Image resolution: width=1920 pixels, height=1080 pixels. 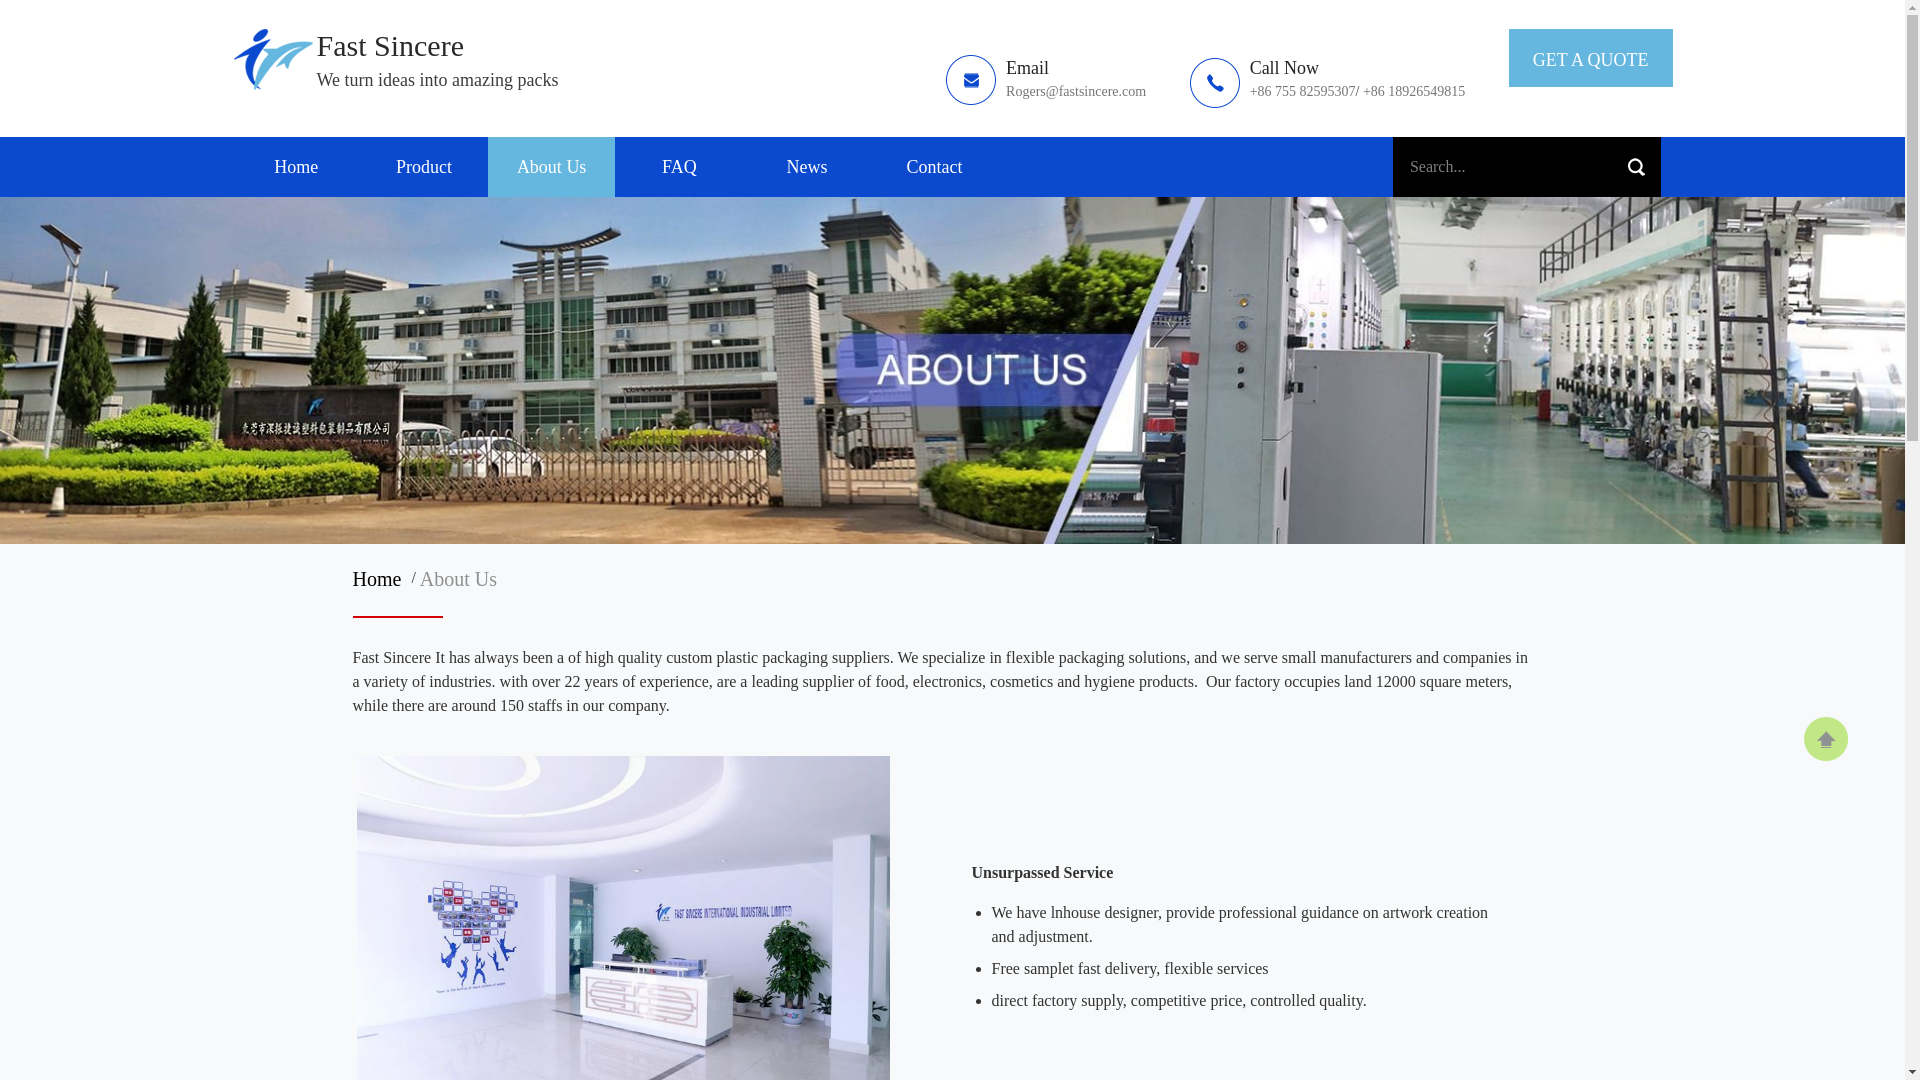 What do you see at coordinates (1590, 60) in the screenshot?
I see `GET A QUOTE` at bounding box center [1590, 60].